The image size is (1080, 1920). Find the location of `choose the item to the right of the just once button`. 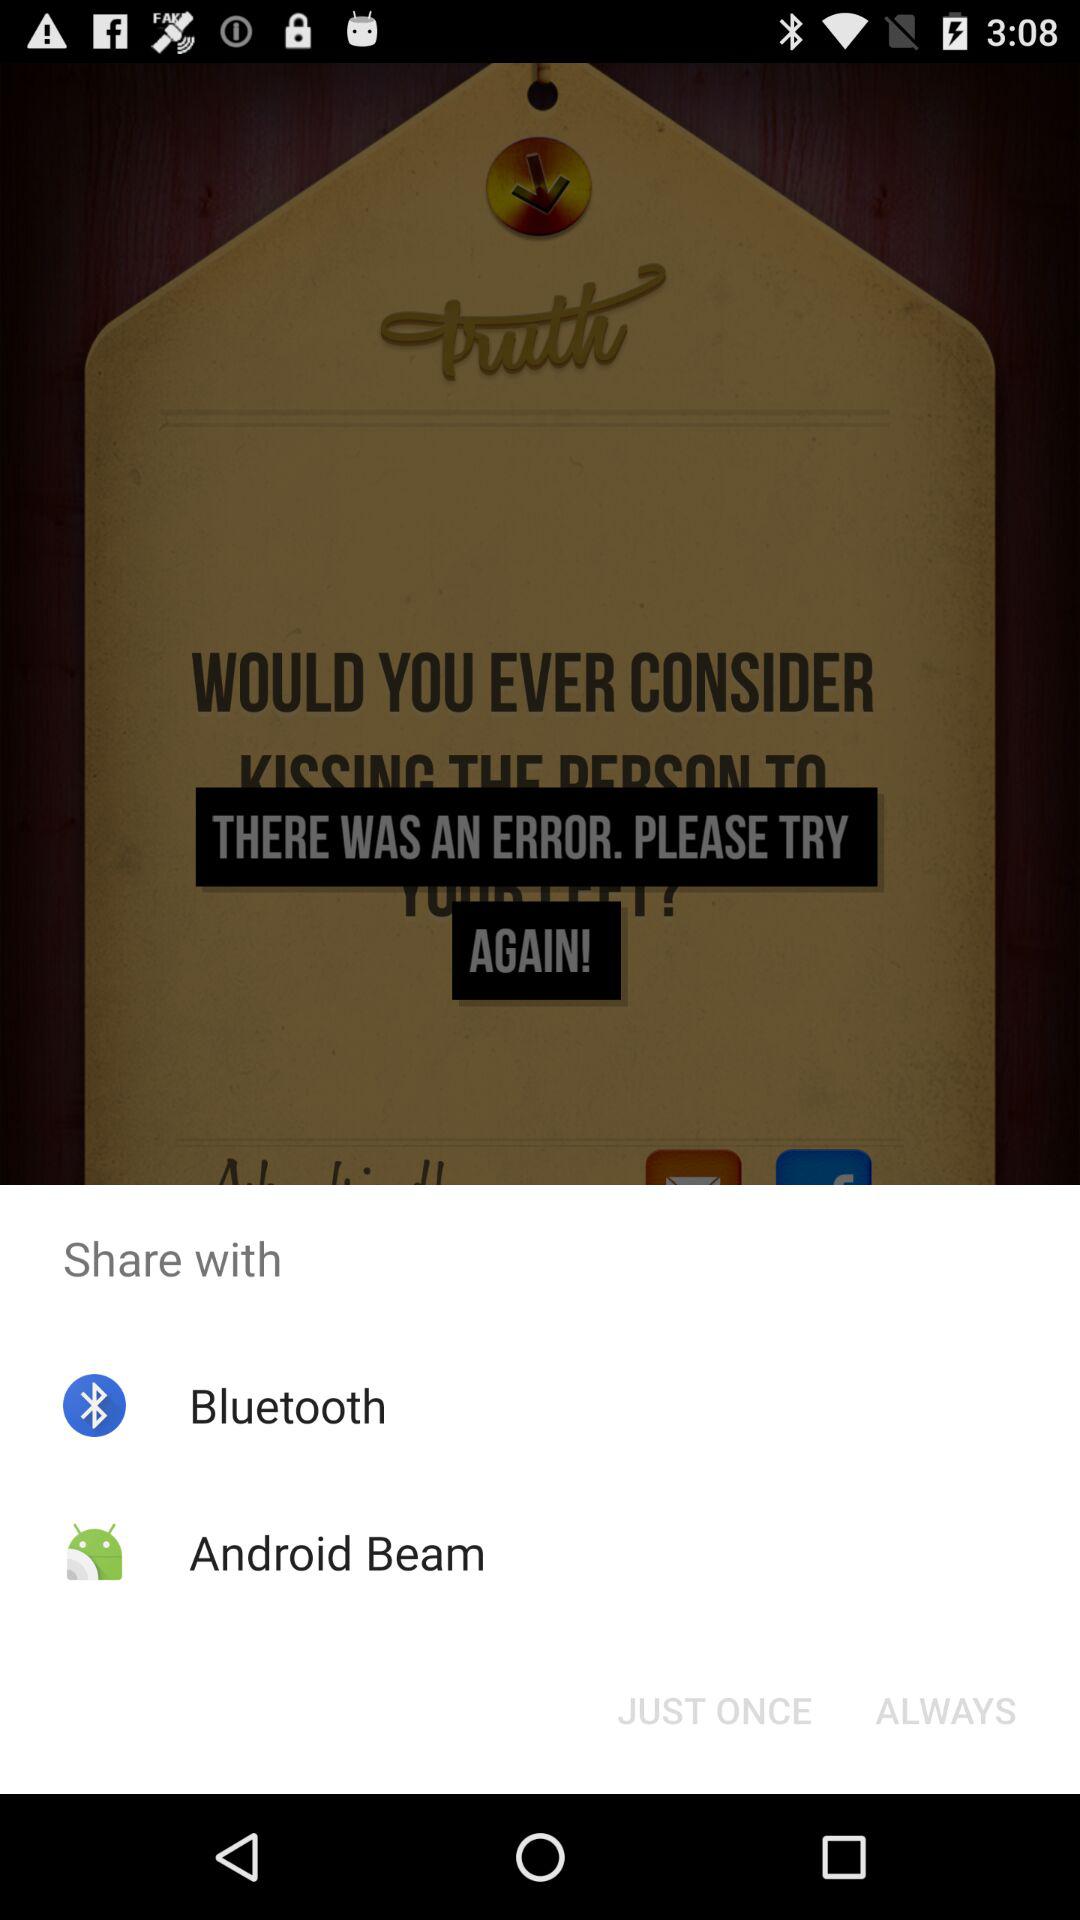

choose the item to the right of the just once button is located at coordinates (946, 1710).